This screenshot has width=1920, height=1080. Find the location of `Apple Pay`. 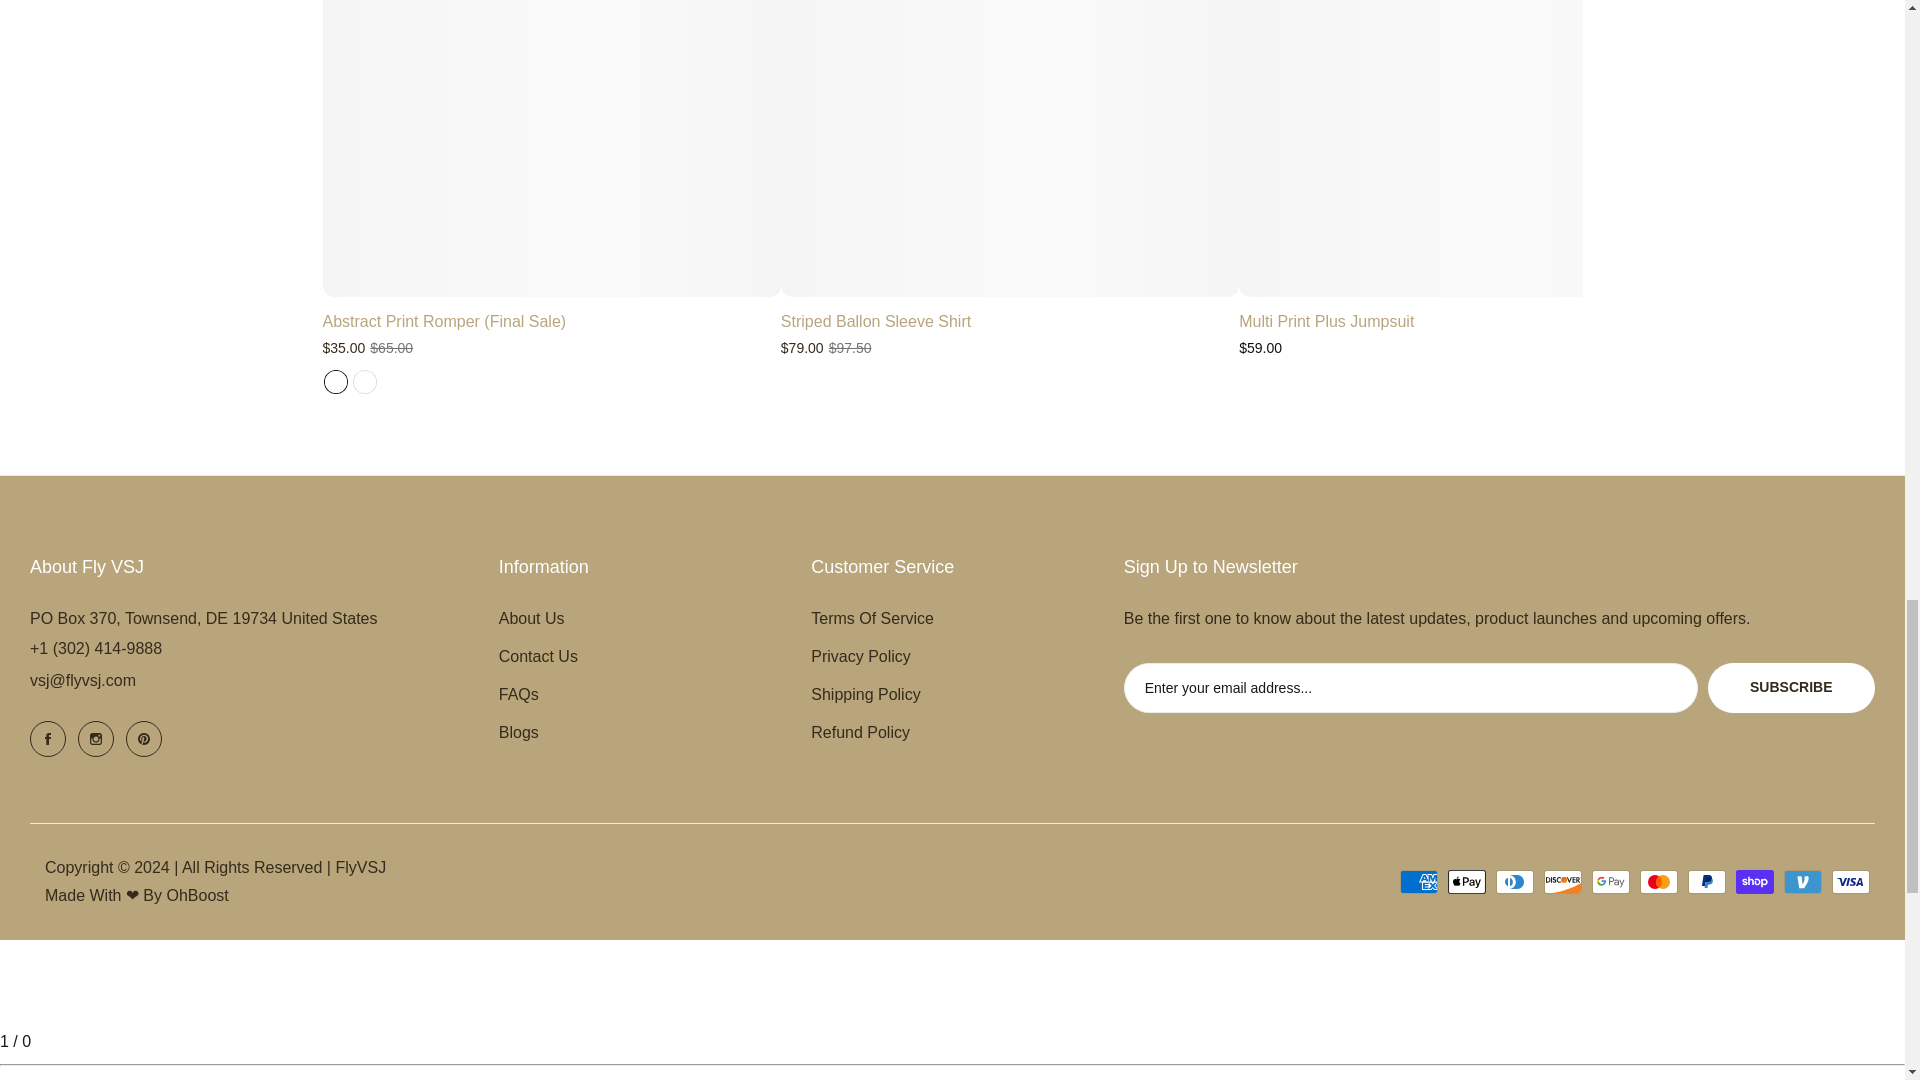

Apple Pay is located at coordinates (1466, 882).